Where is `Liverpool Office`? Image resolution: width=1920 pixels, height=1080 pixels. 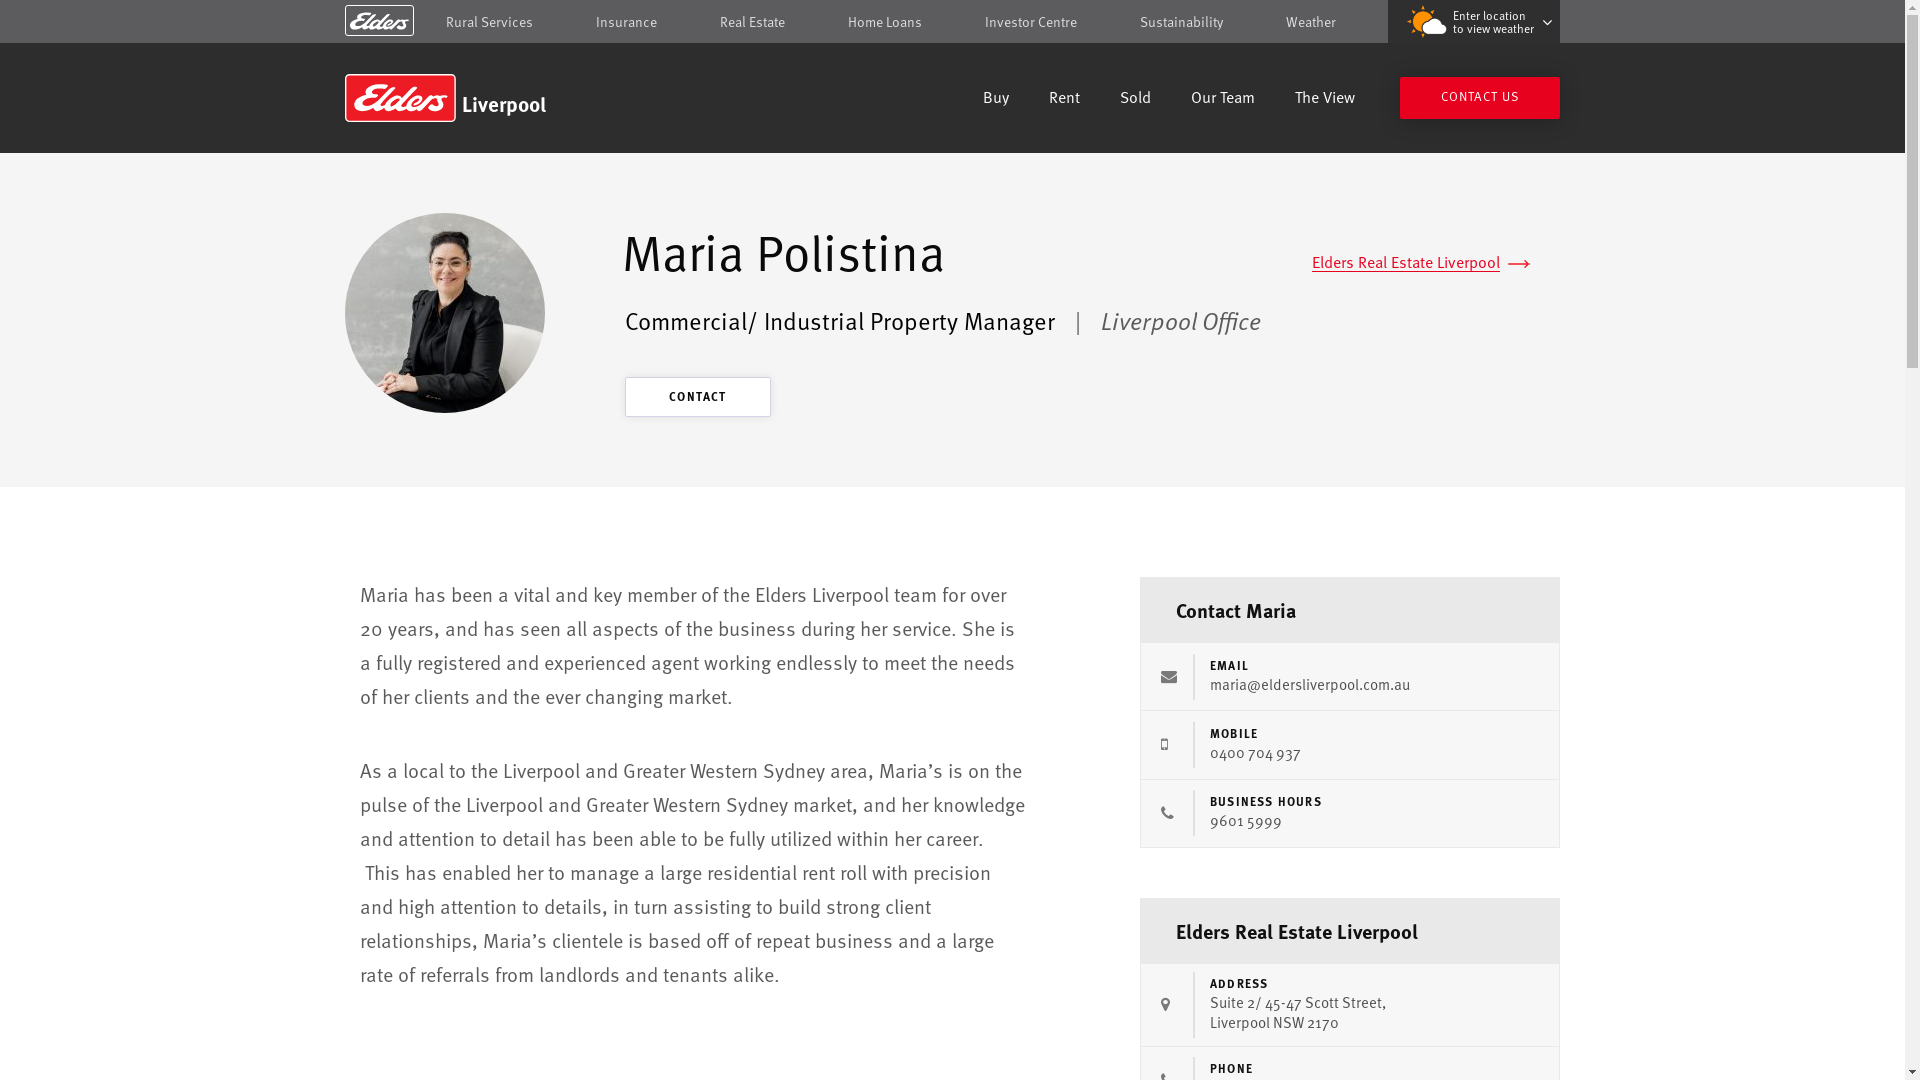 Liverpool Office is located at coordinates (1181, 320).